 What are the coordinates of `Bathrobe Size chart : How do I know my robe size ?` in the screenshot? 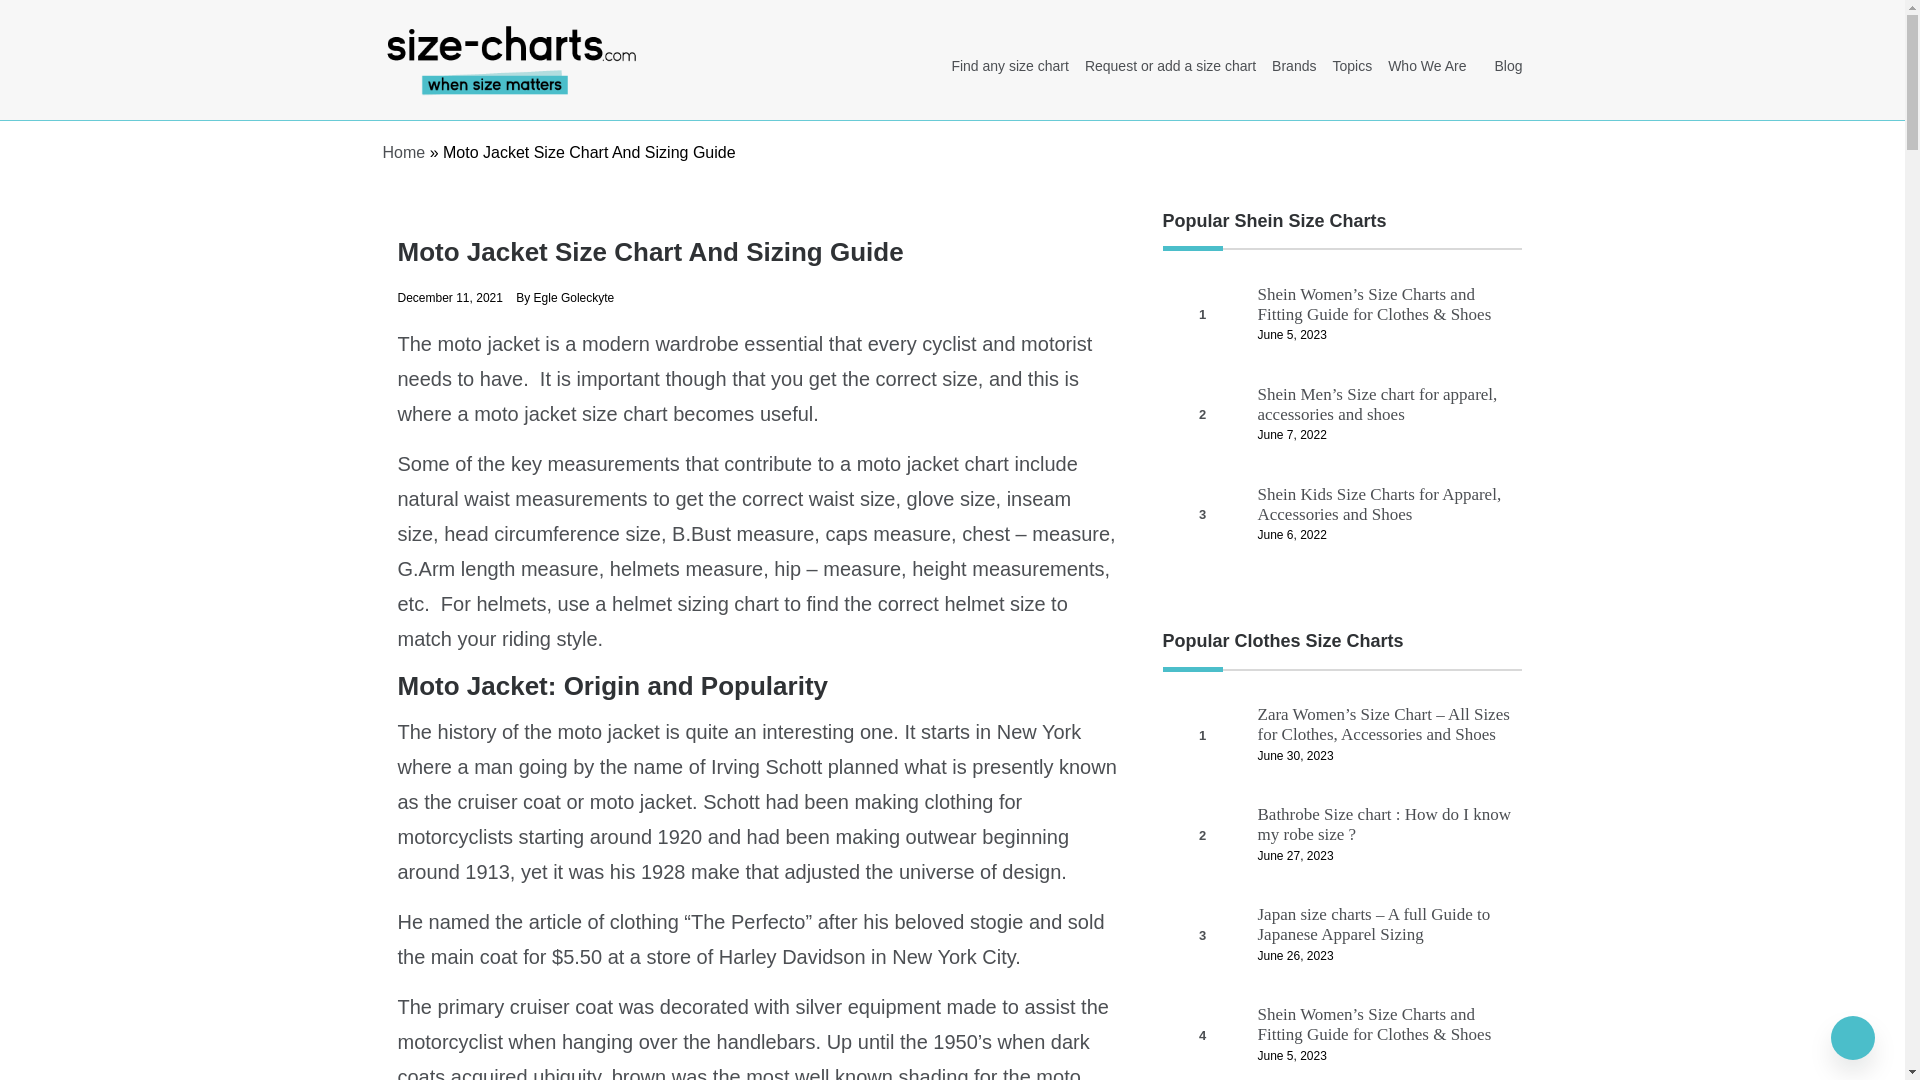 It's located at (1384, 824).